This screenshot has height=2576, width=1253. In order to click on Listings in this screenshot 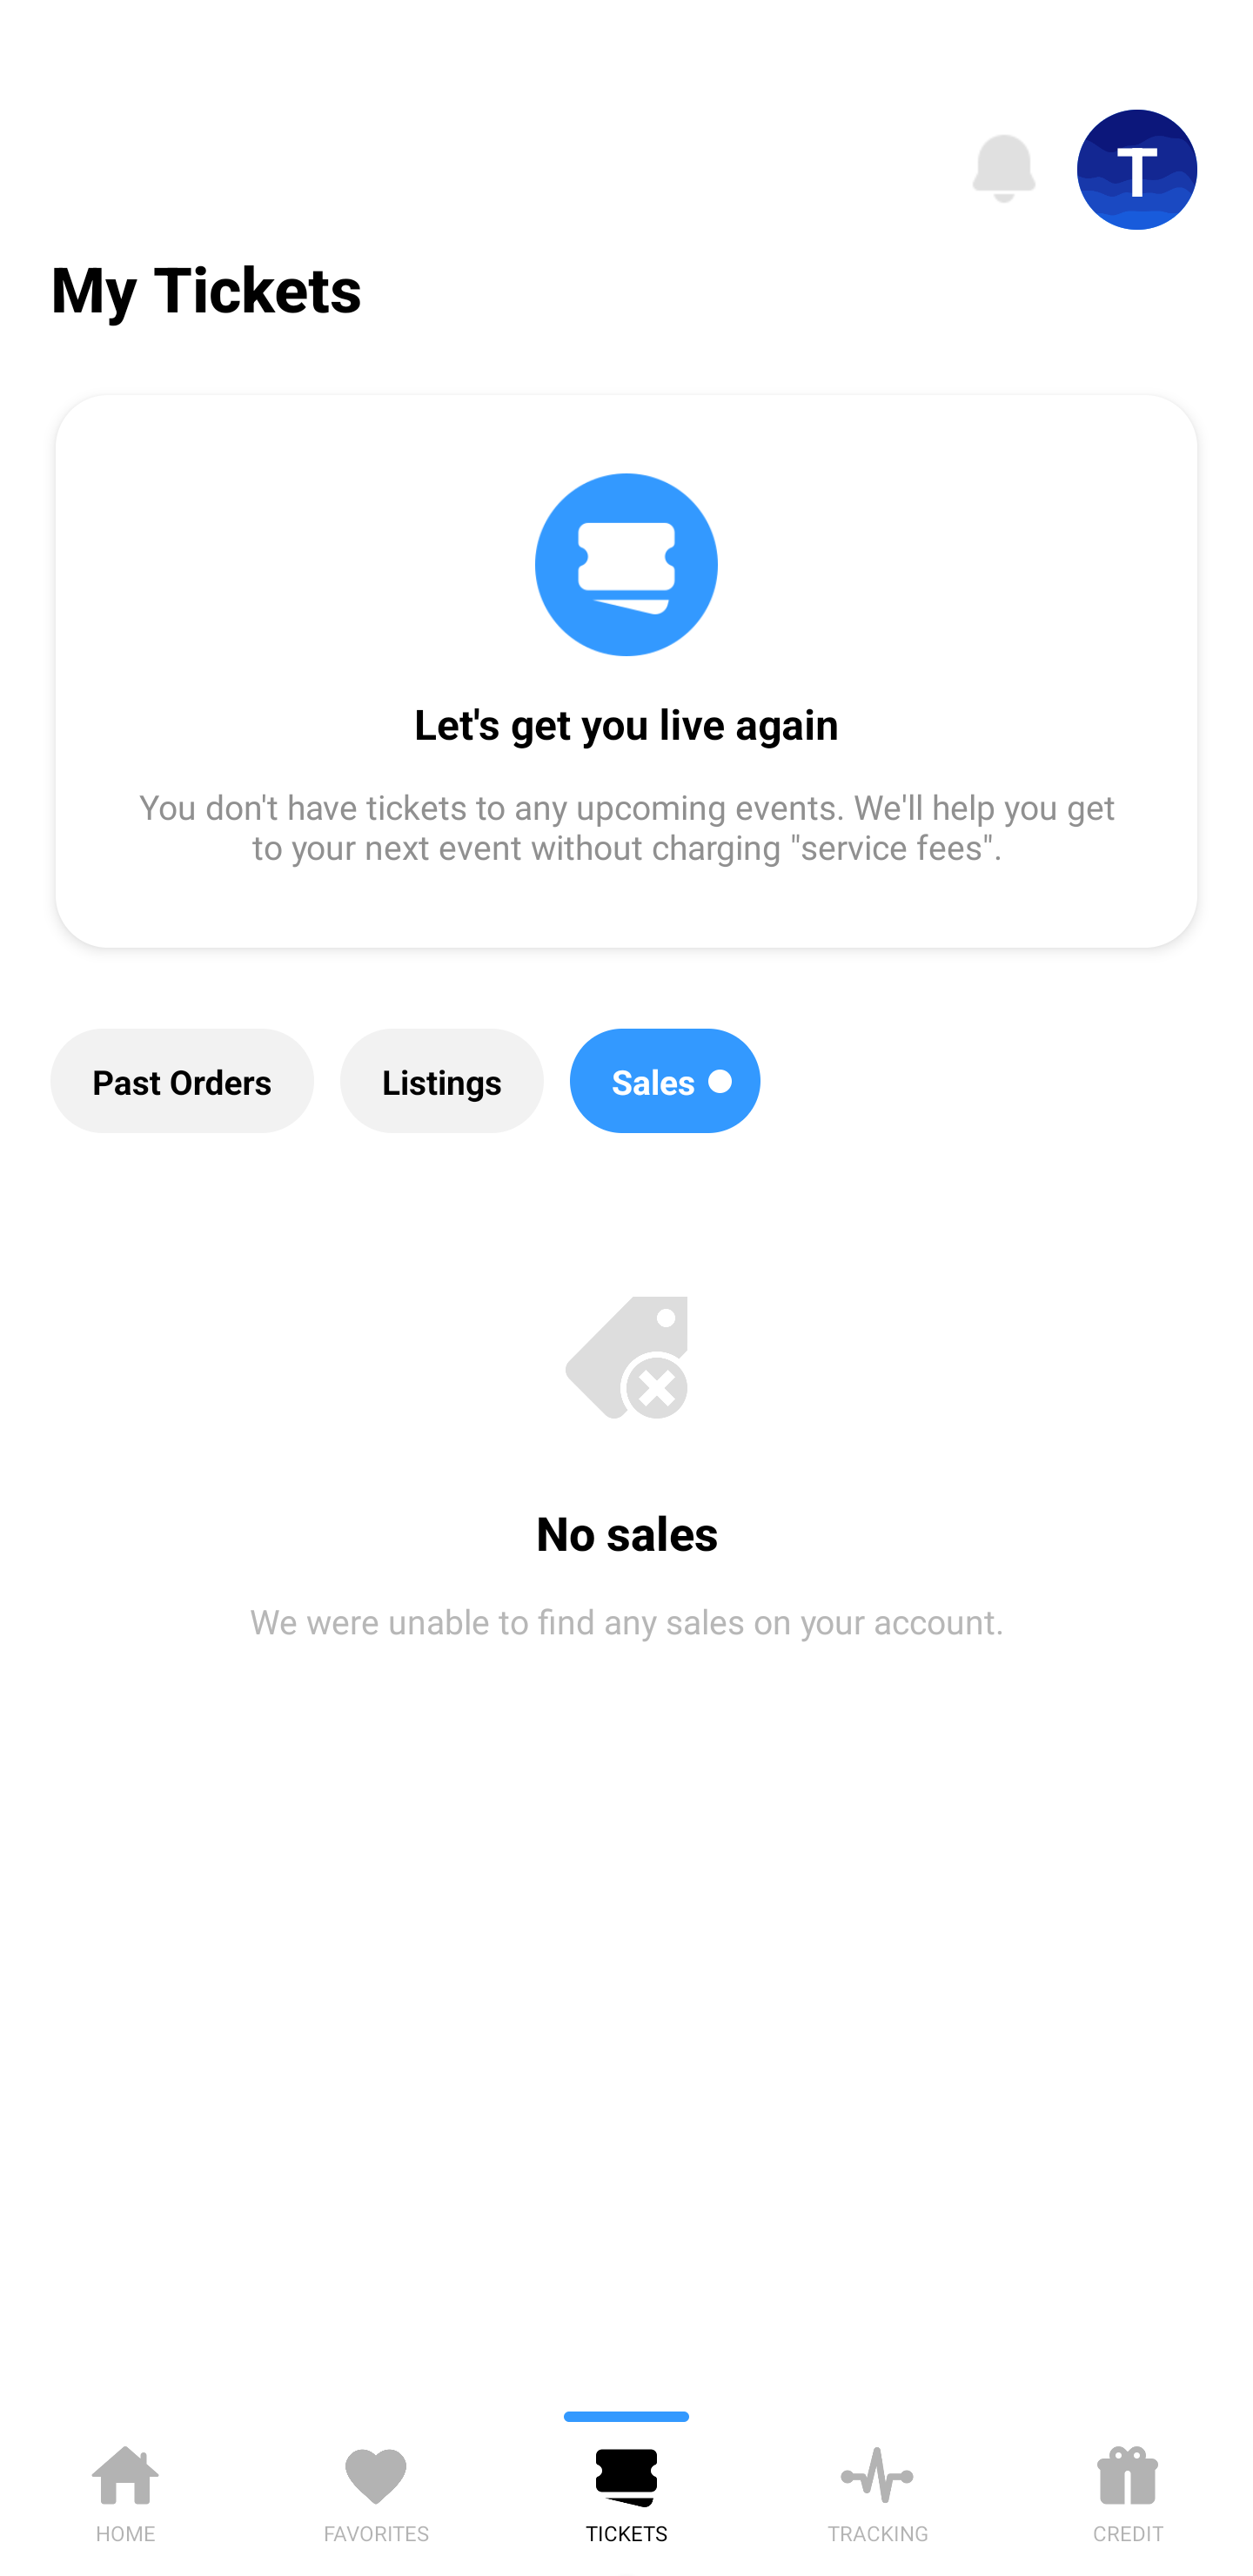, I will do `click(442, 1081)`.